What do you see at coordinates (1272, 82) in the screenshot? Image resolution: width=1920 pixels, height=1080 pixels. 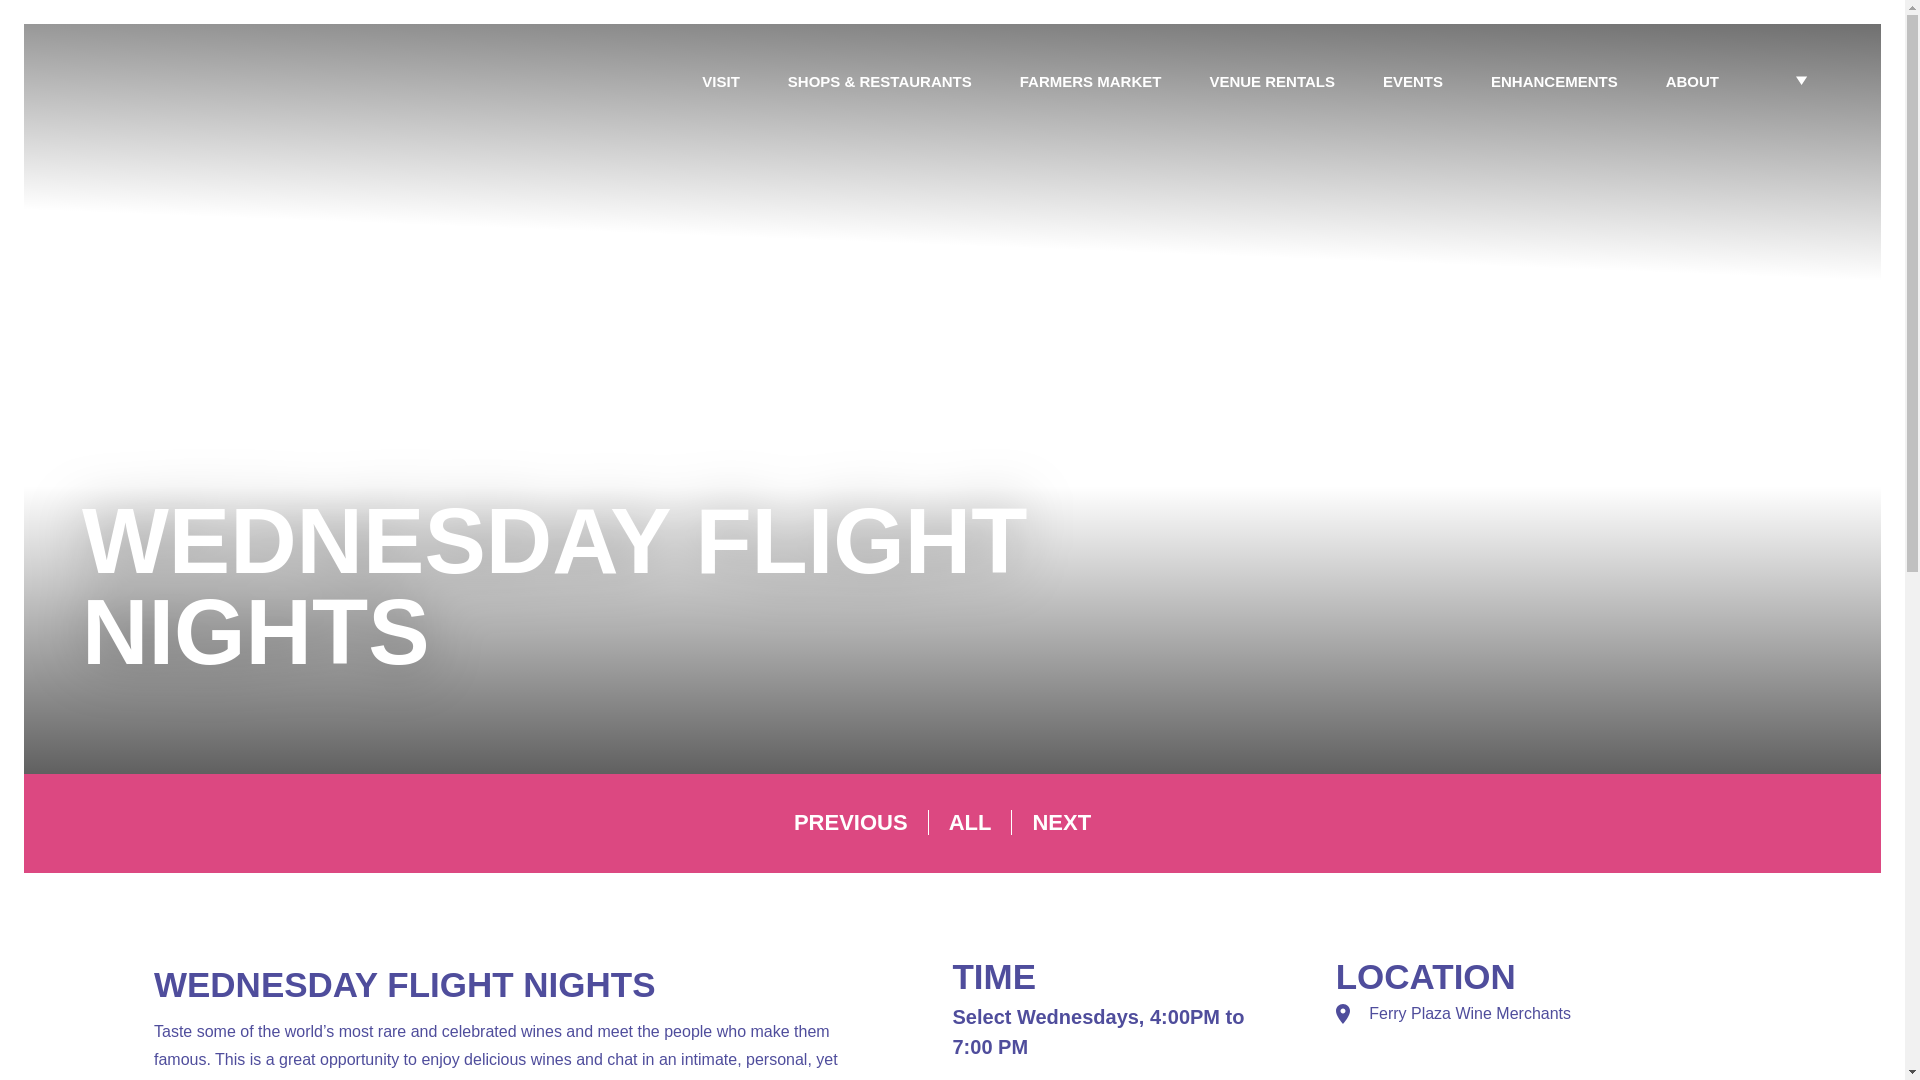 I see `VENUE RENTALS` at bounding box center [1272, 82].